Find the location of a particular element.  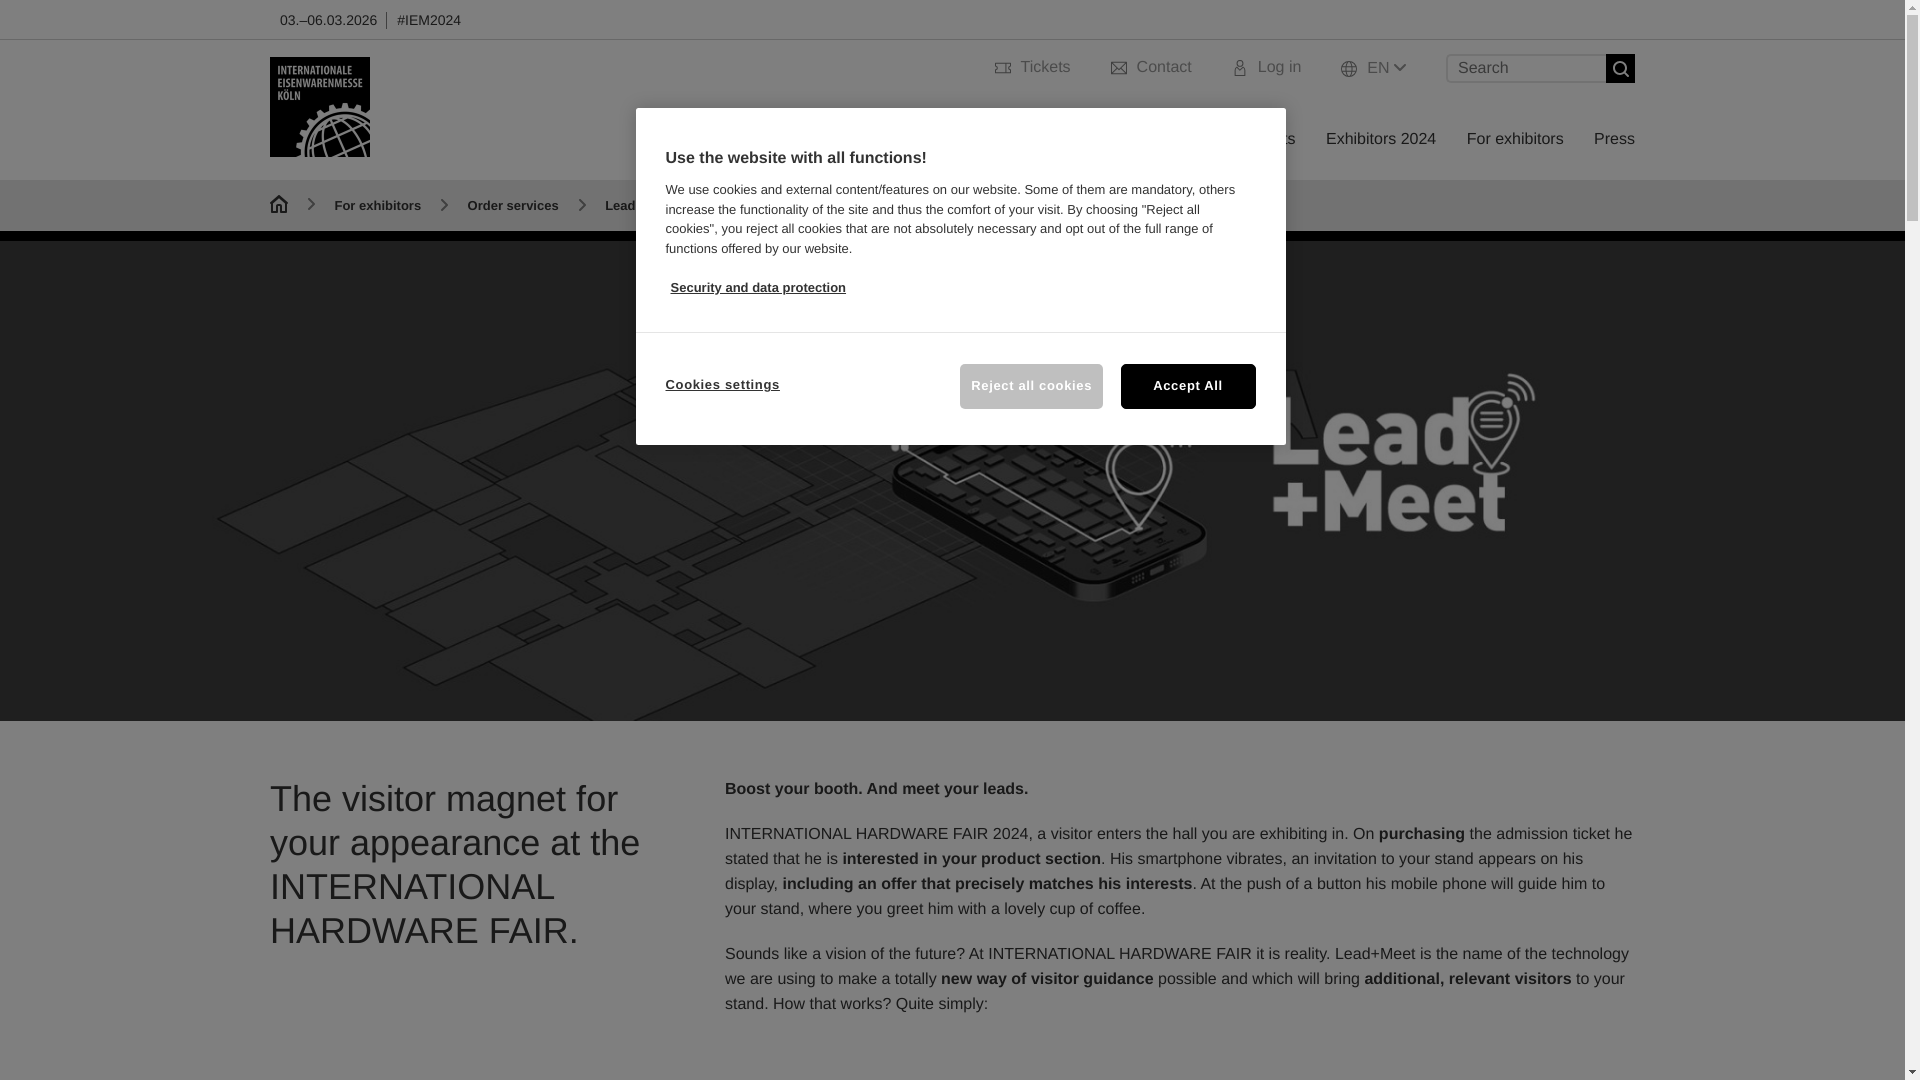

Log in is located at coordinates (1266, 72).